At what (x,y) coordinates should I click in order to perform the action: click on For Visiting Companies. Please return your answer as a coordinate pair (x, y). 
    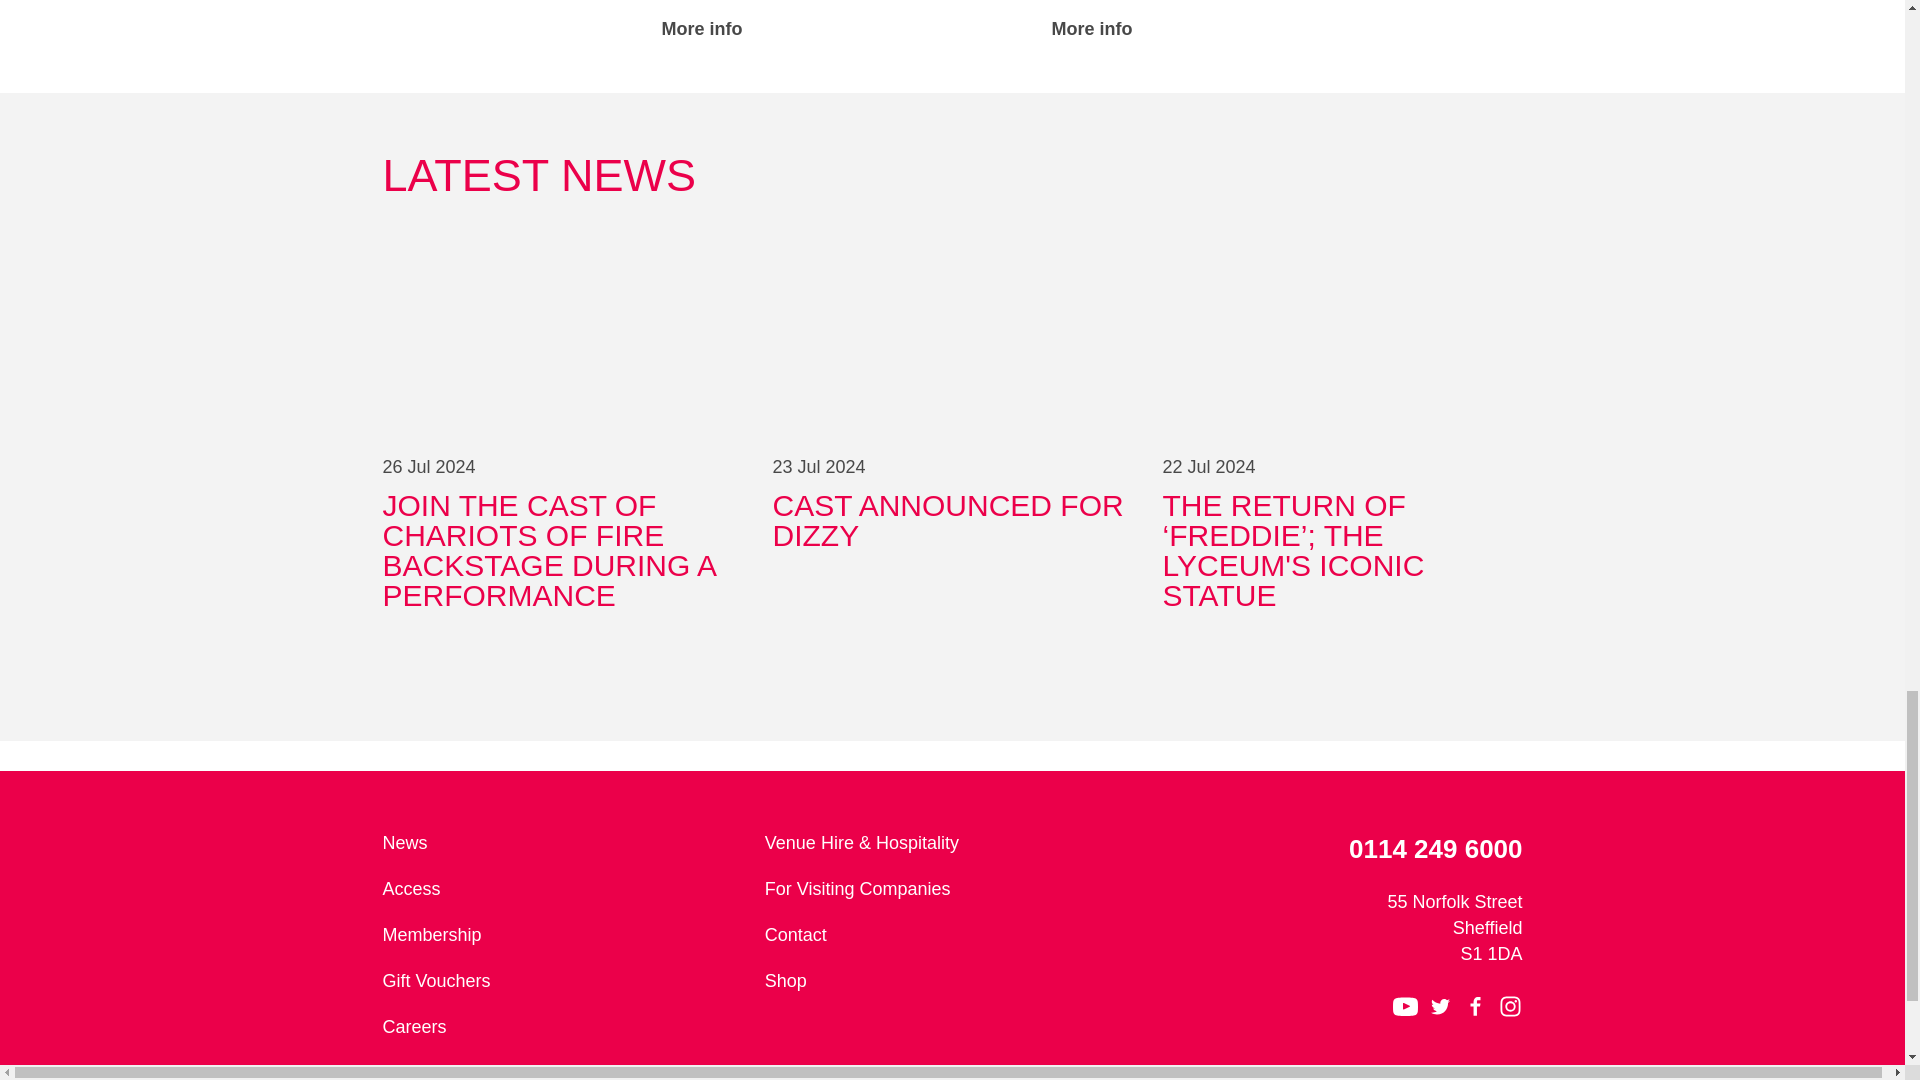
    Looking at the image, I should click on (946, 889).